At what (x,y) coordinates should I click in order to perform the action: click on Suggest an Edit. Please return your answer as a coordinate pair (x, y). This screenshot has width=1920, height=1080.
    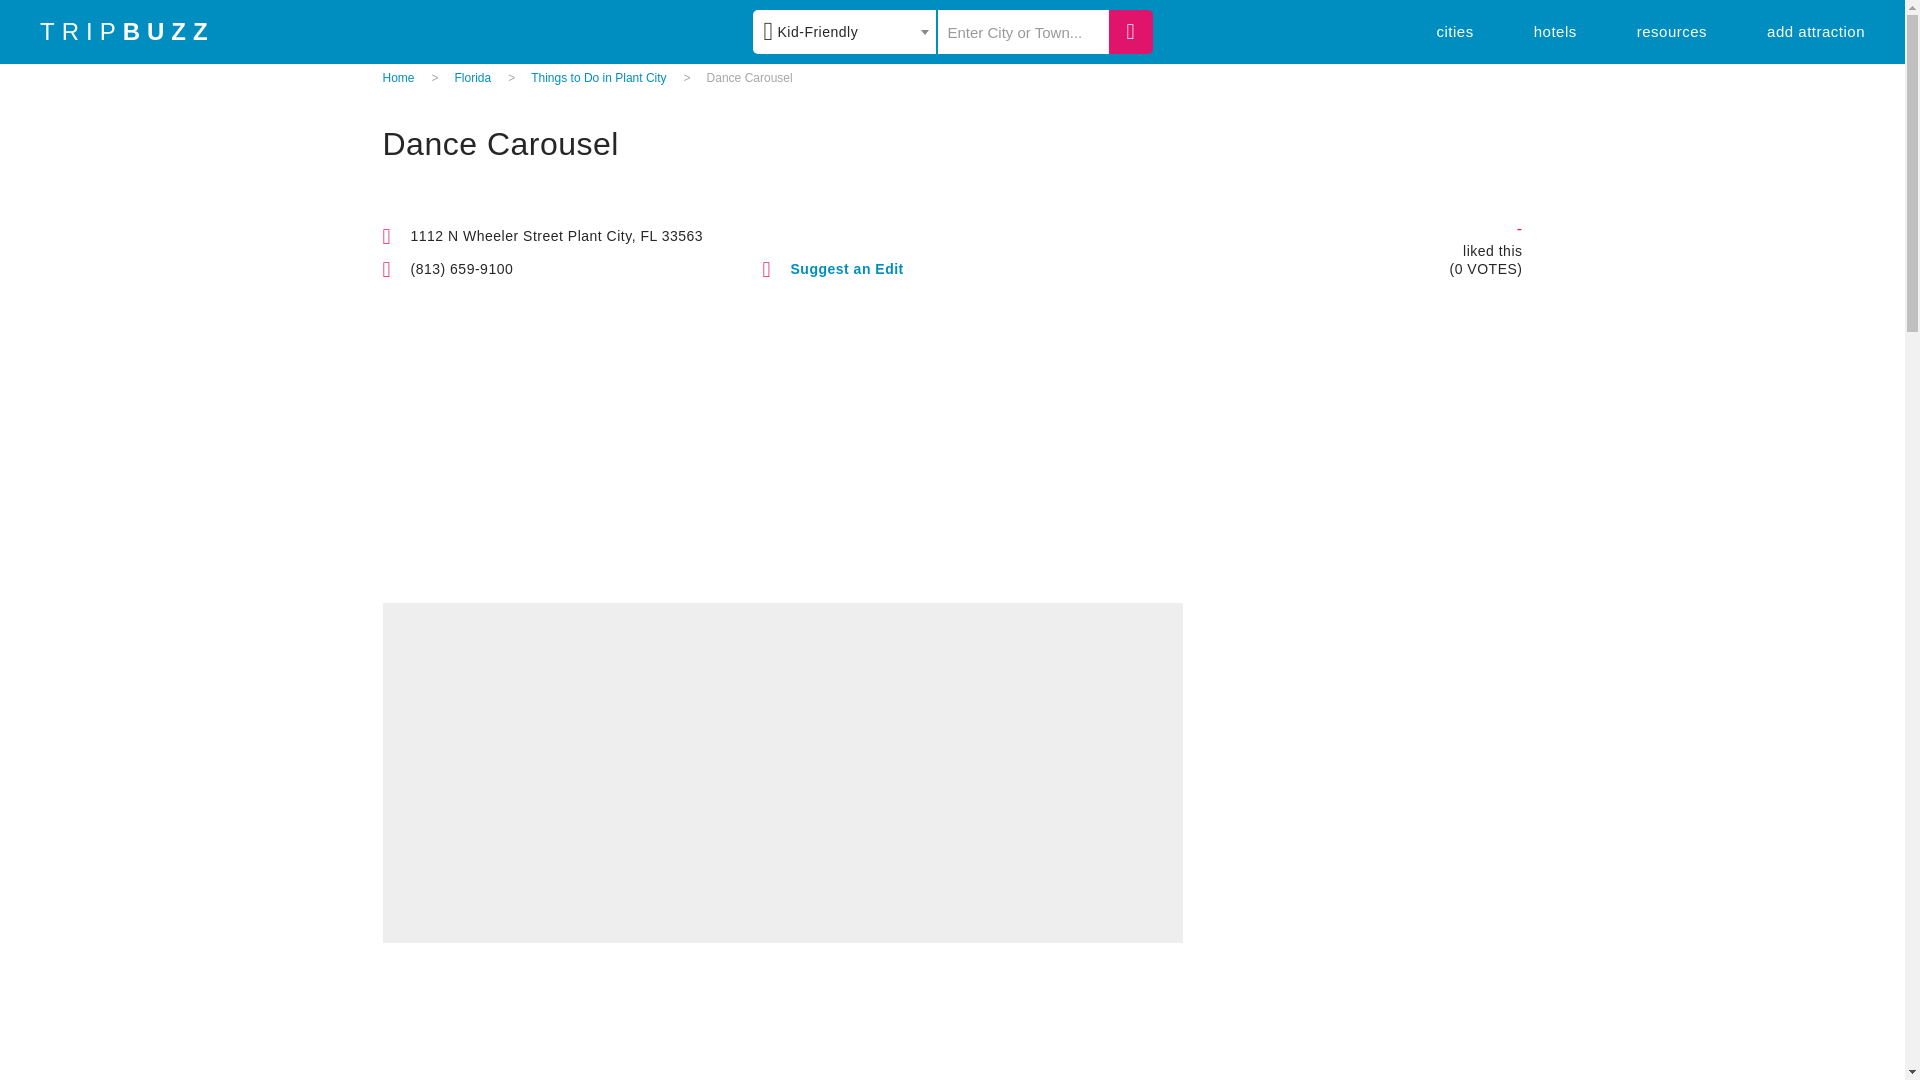
    Looking at the image, I should click on (846, 268).